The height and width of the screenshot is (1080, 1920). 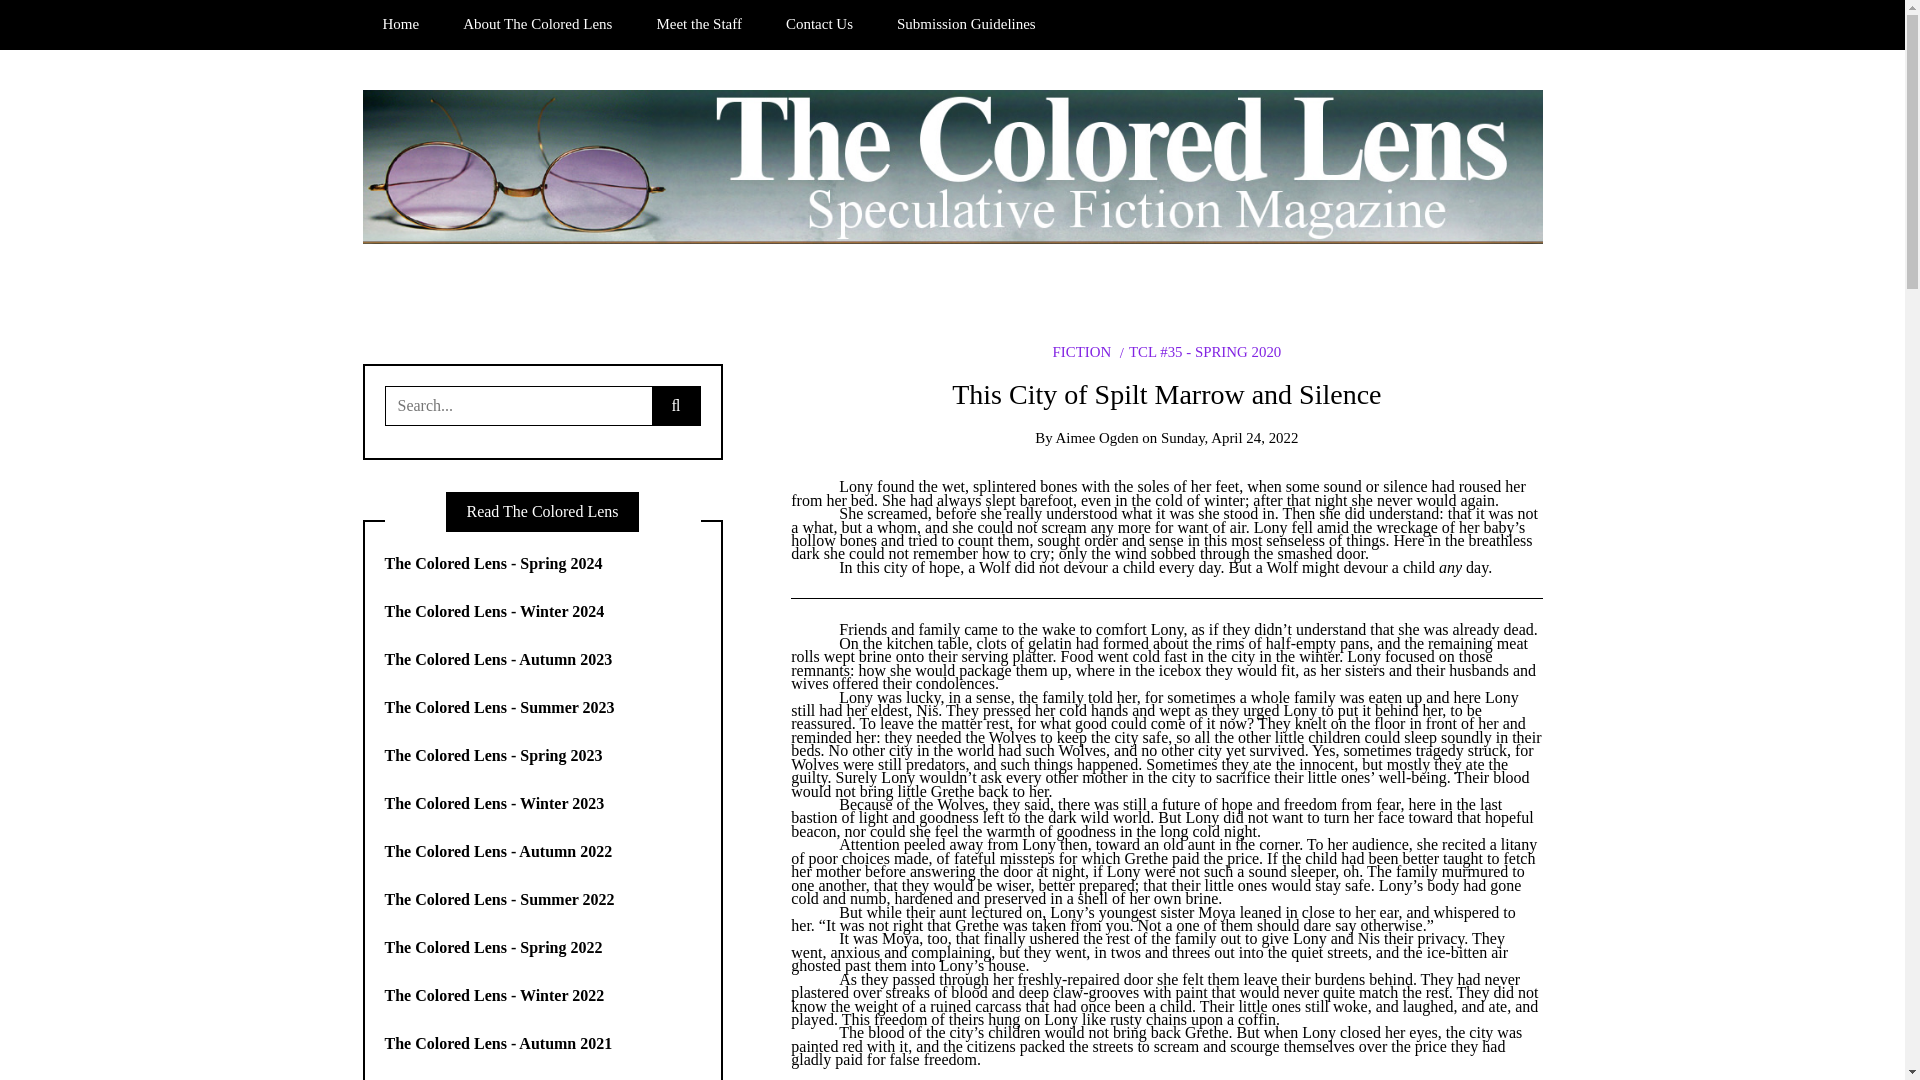 I want to click on The Colored Lens - Autumn 2022, so click(x=498, y=851).